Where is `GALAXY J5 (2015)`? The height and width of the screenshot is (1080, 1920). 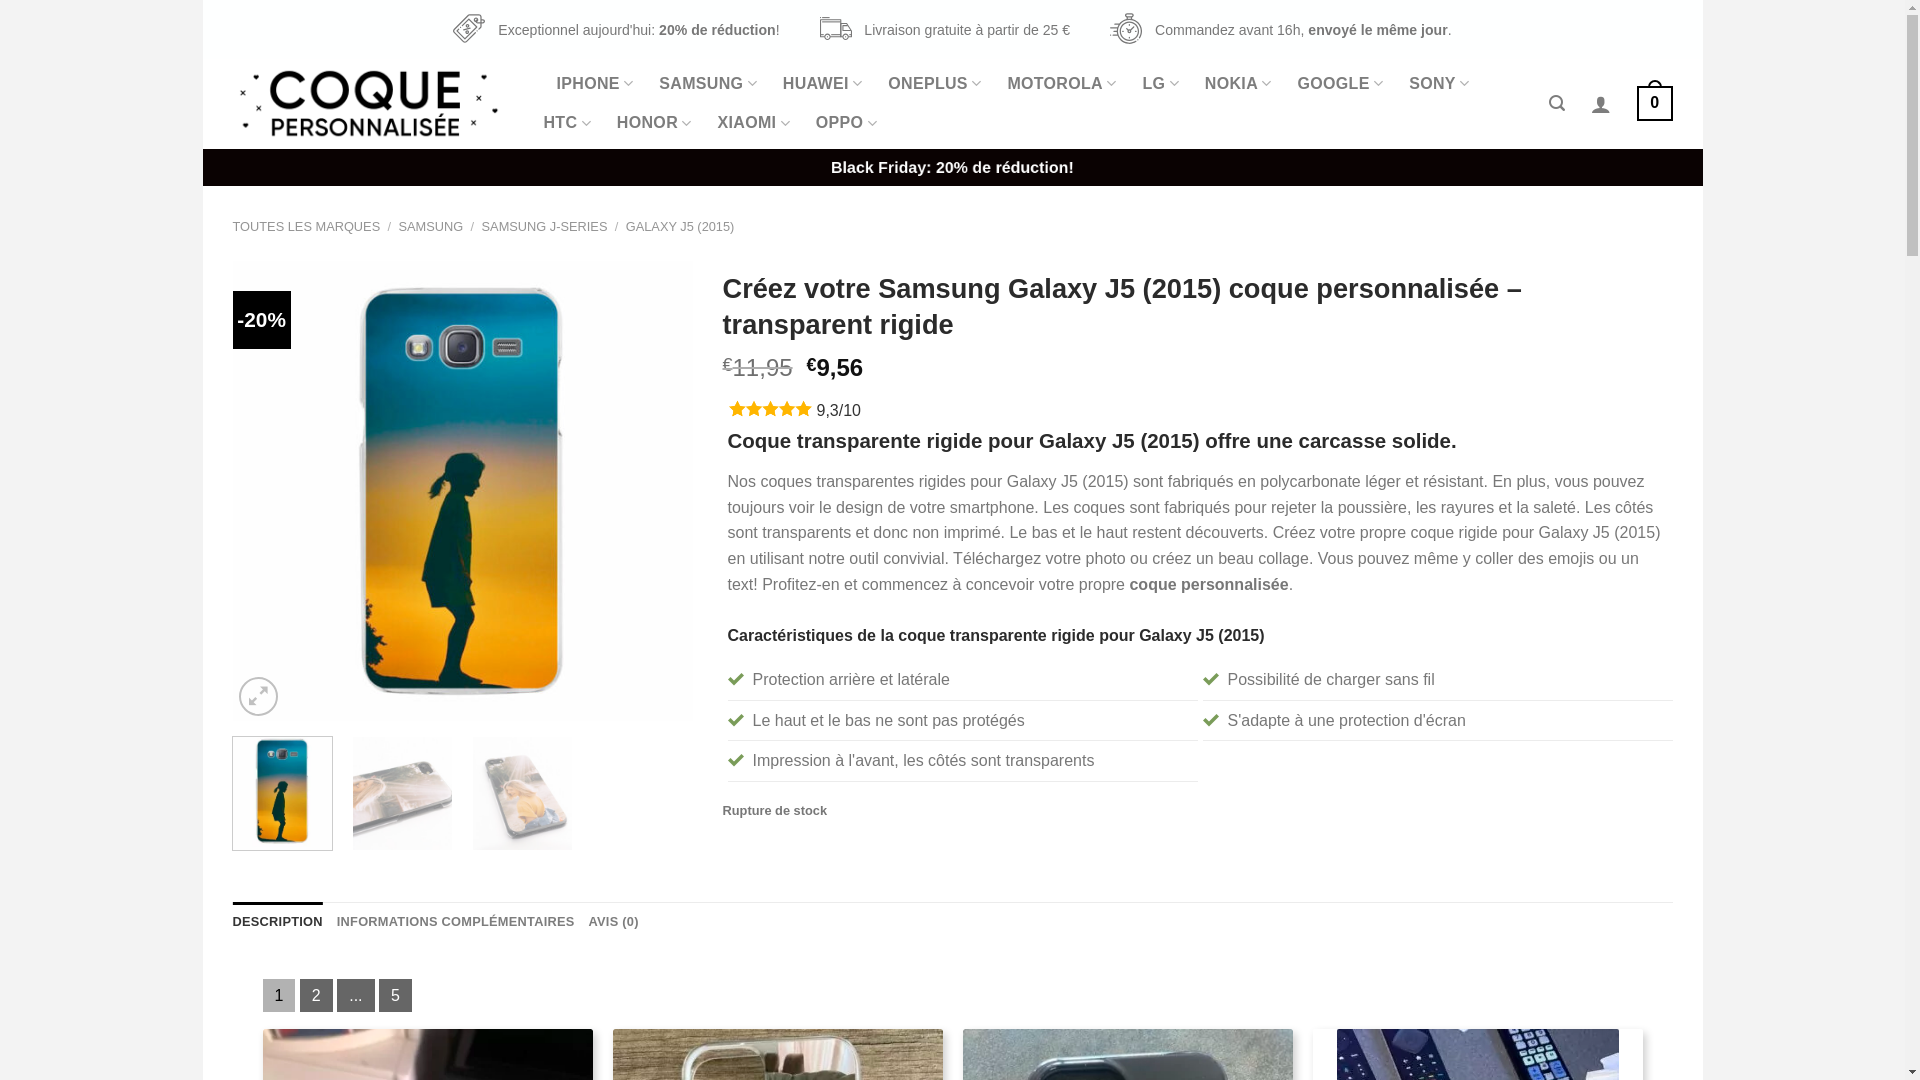
GALAXY J5 (2015) is located at coordinates (680, 226).